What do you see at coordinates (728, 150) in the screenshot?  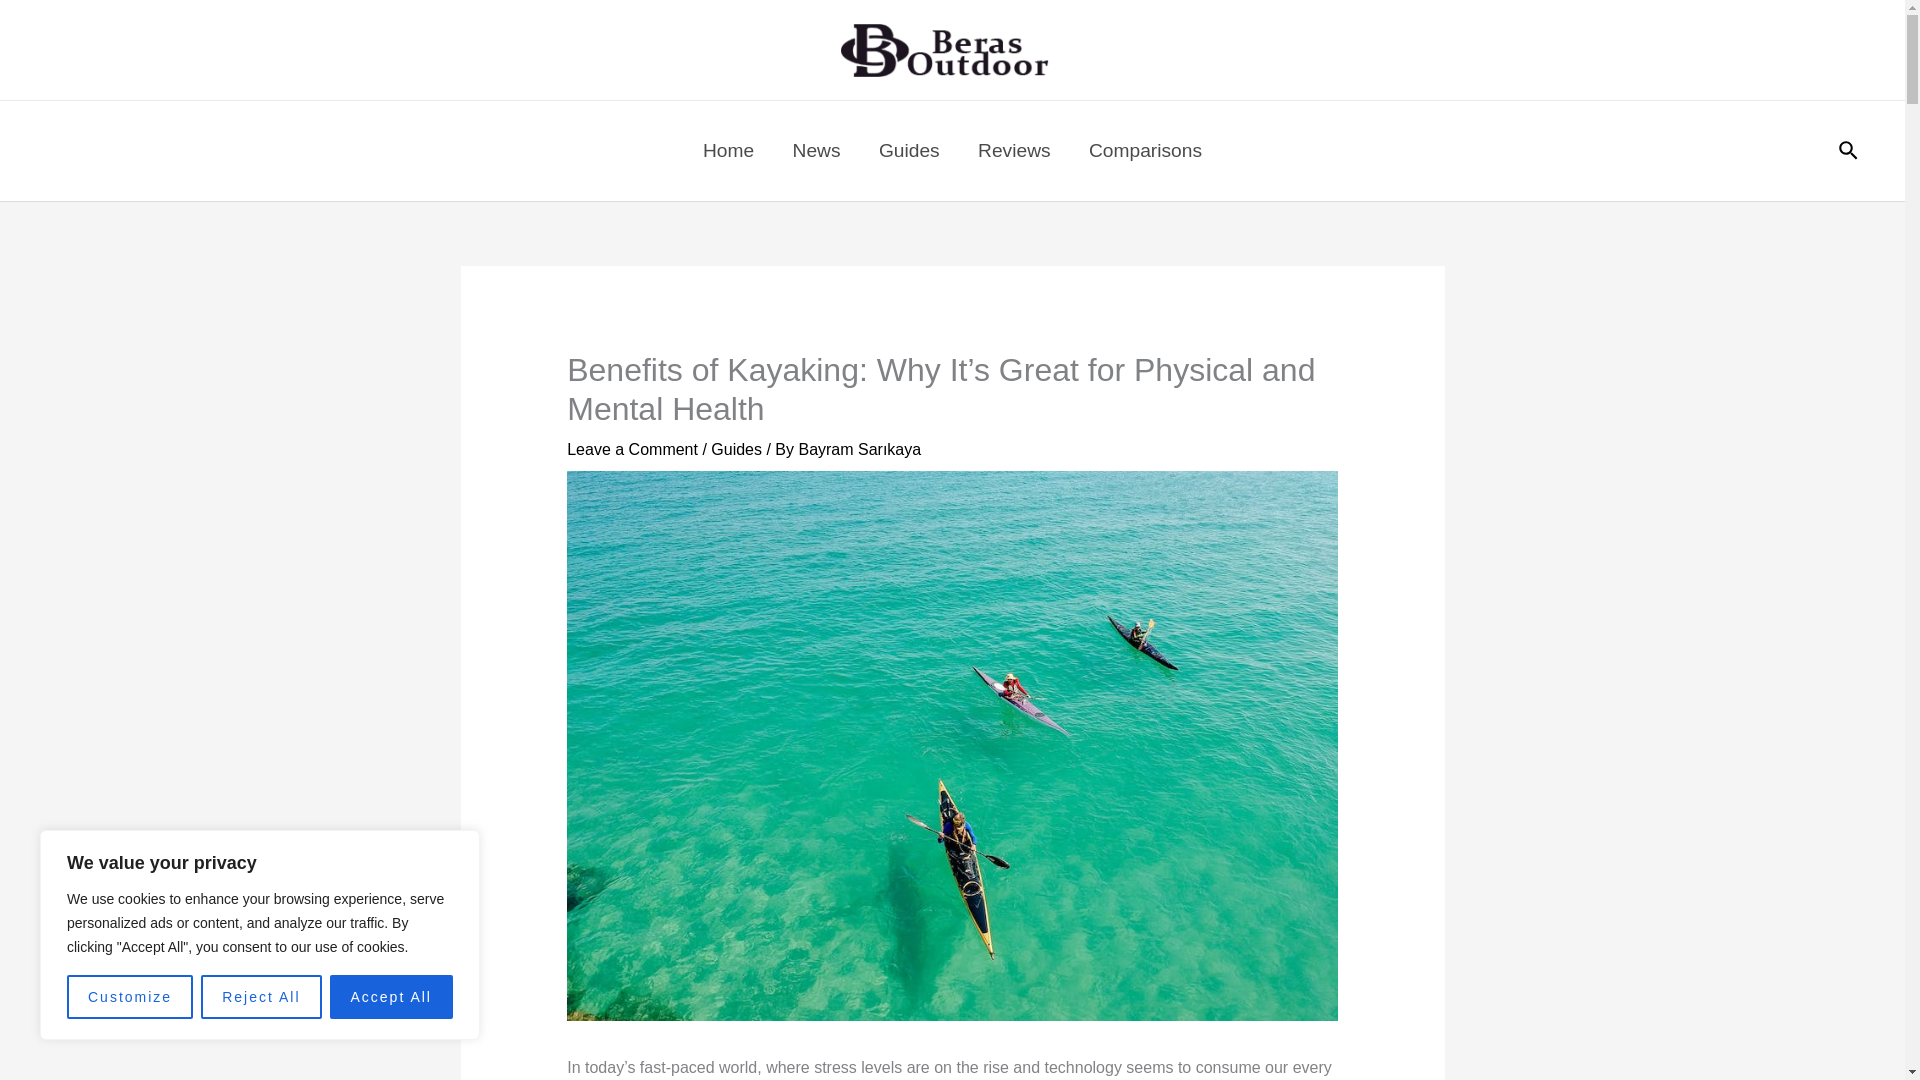 I see `Home` at bounding box center [728, 150].